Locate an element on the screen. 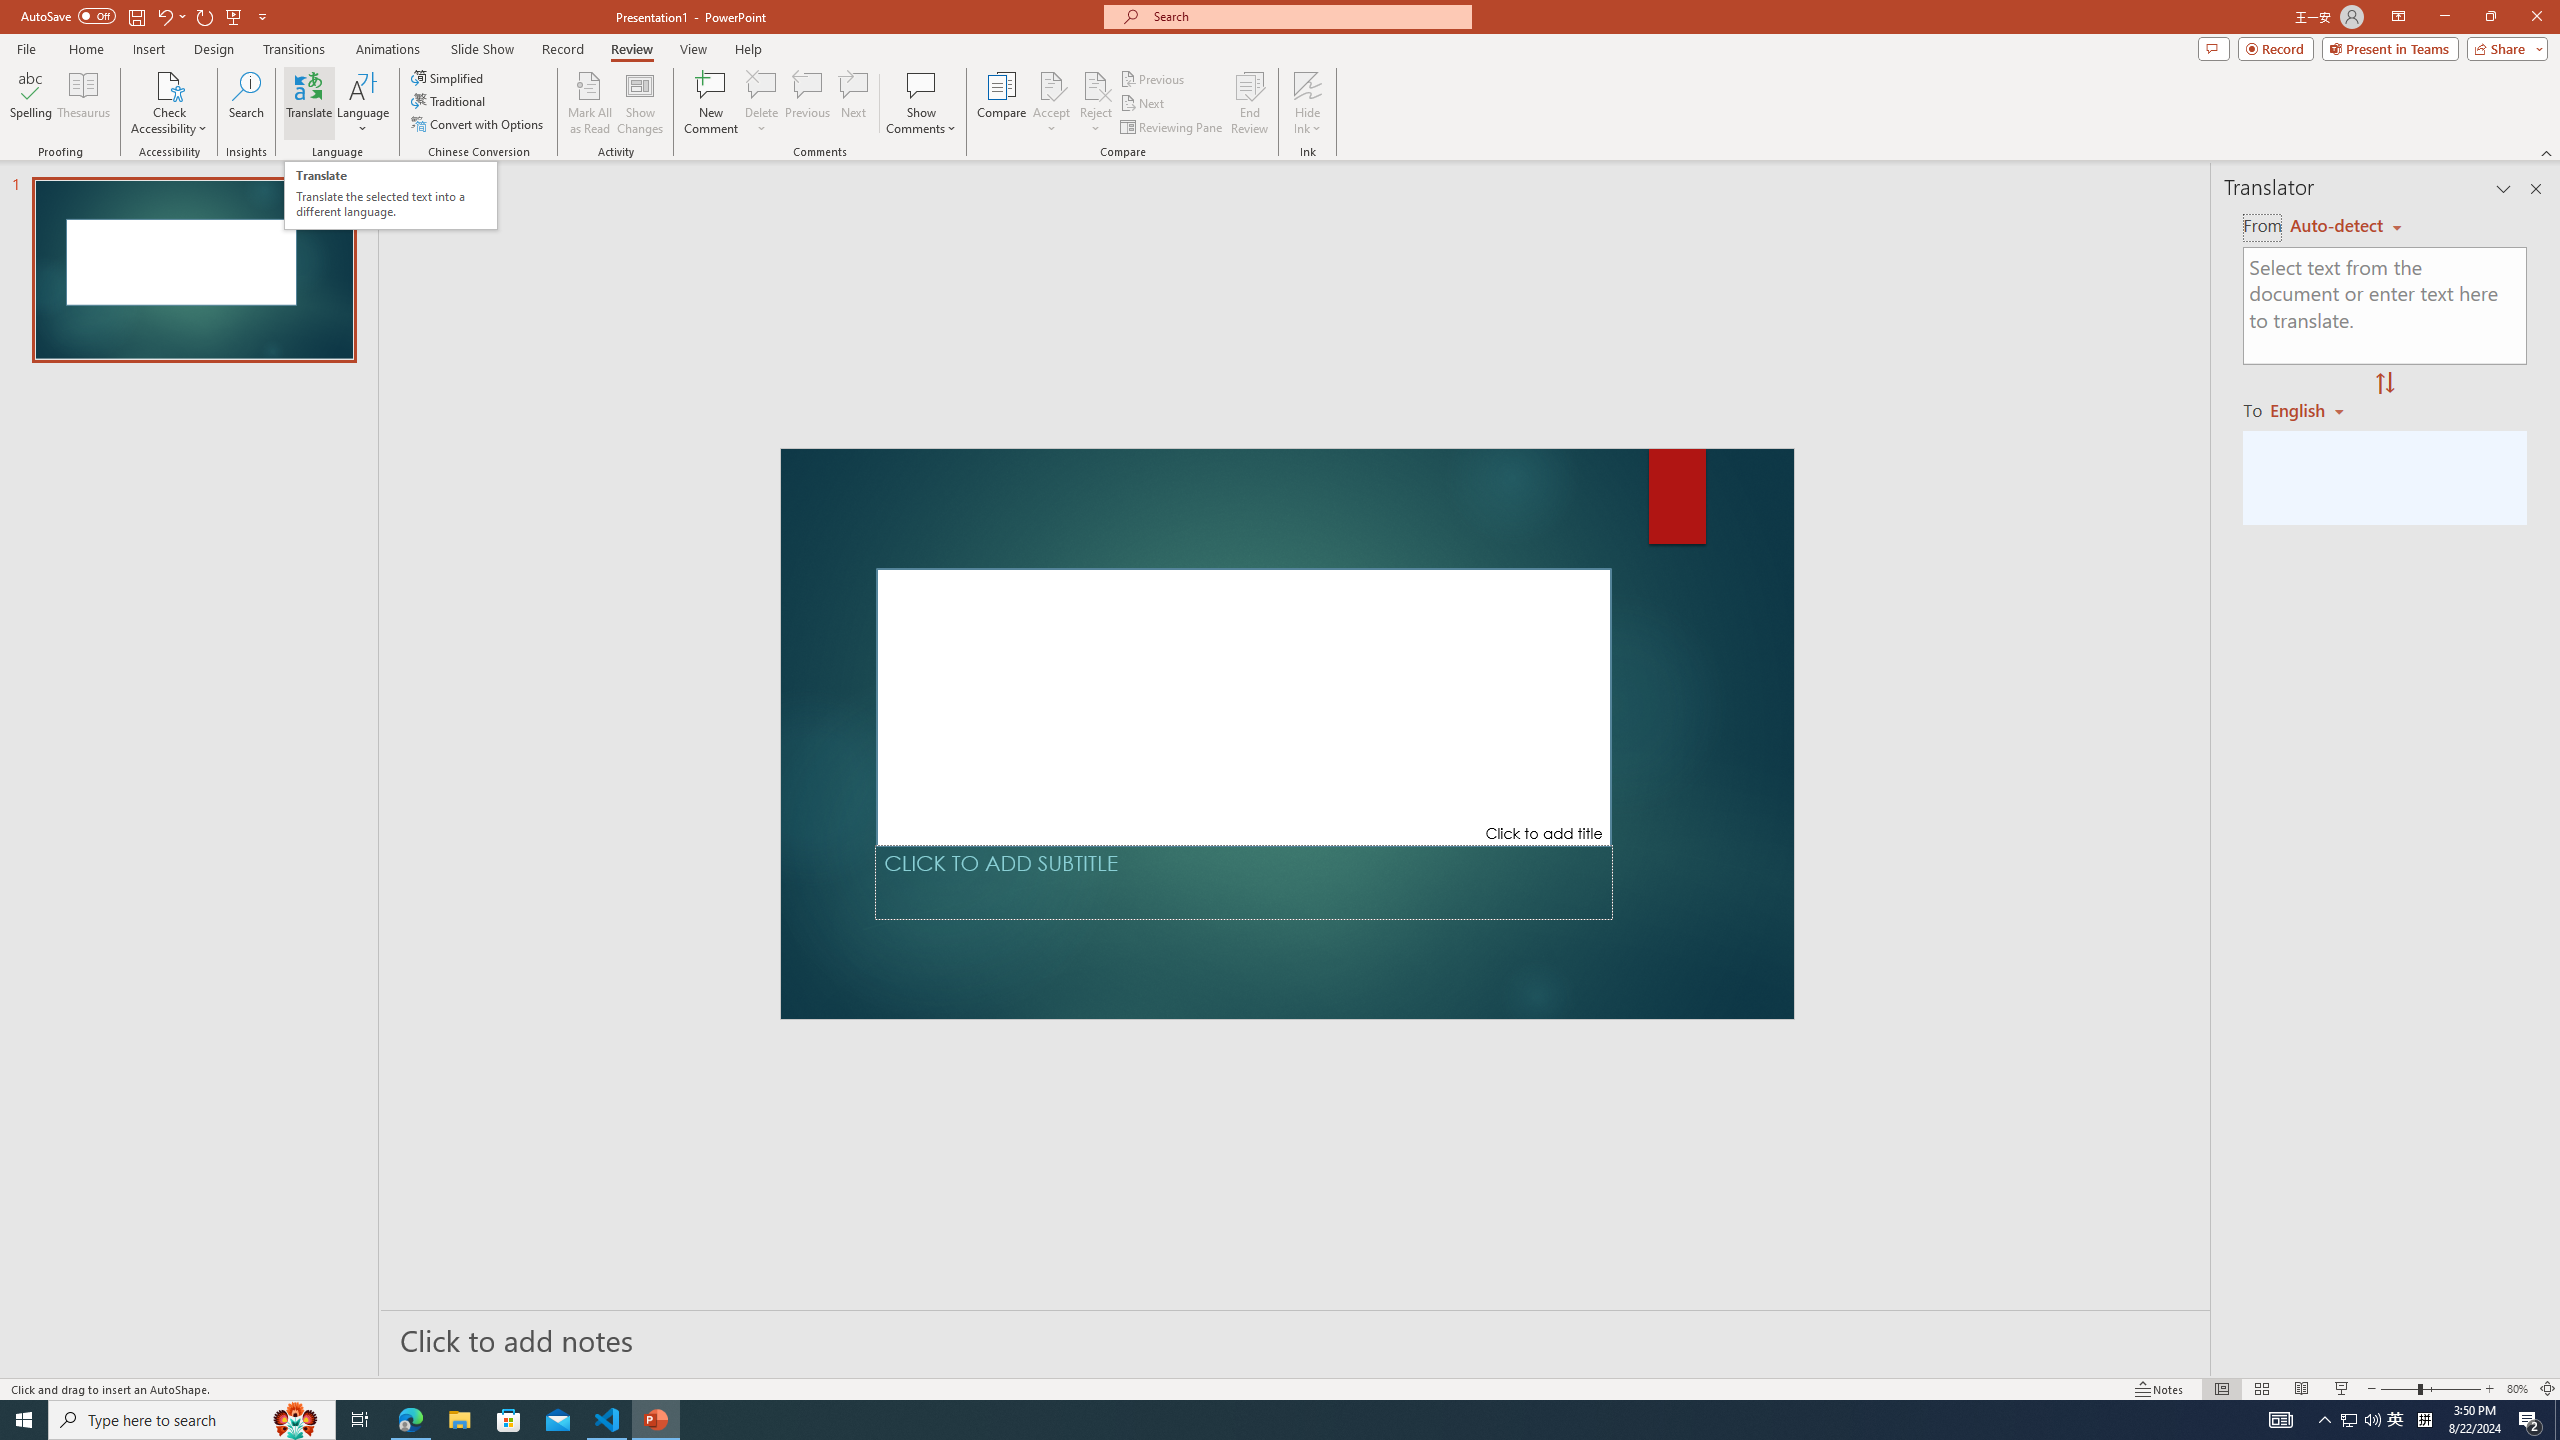  Show Comments is located at coordinates (922, 103).